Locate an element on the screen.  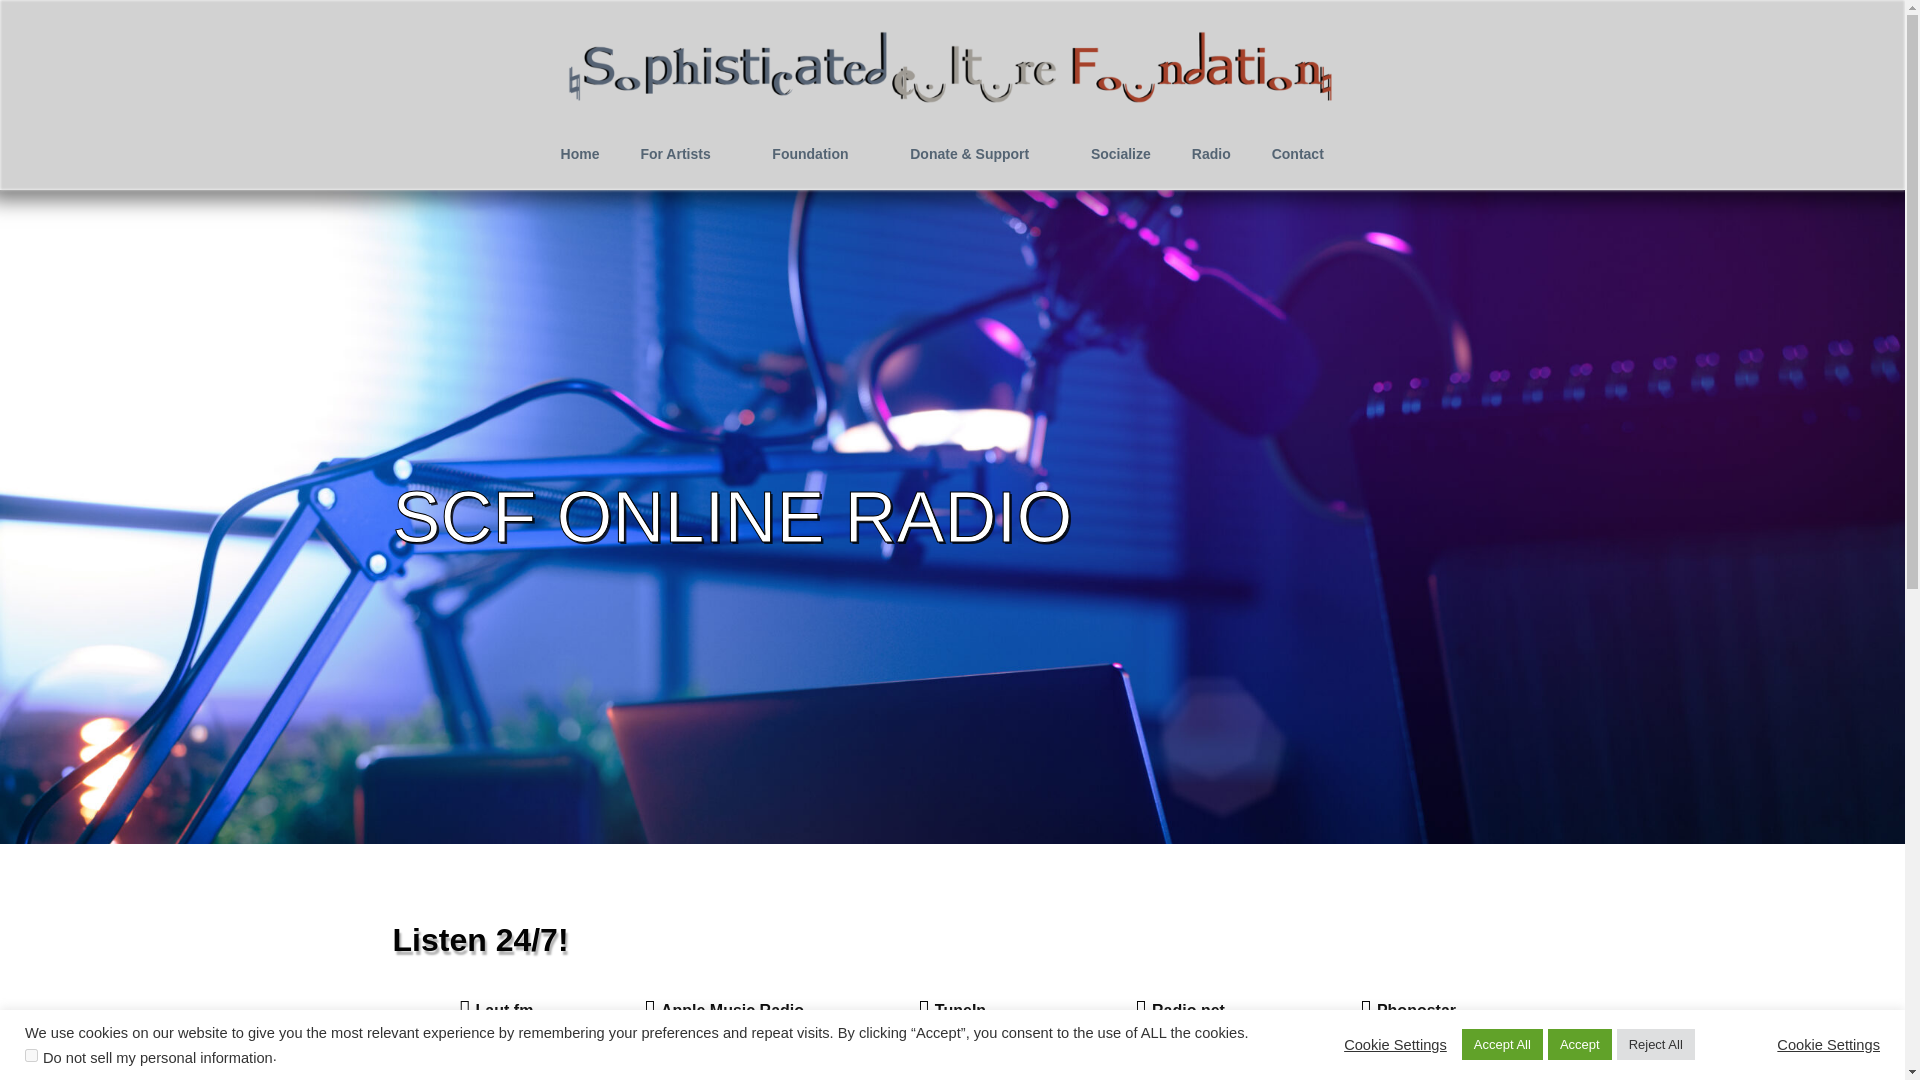
Contact is located at coordinates (1308, 154).